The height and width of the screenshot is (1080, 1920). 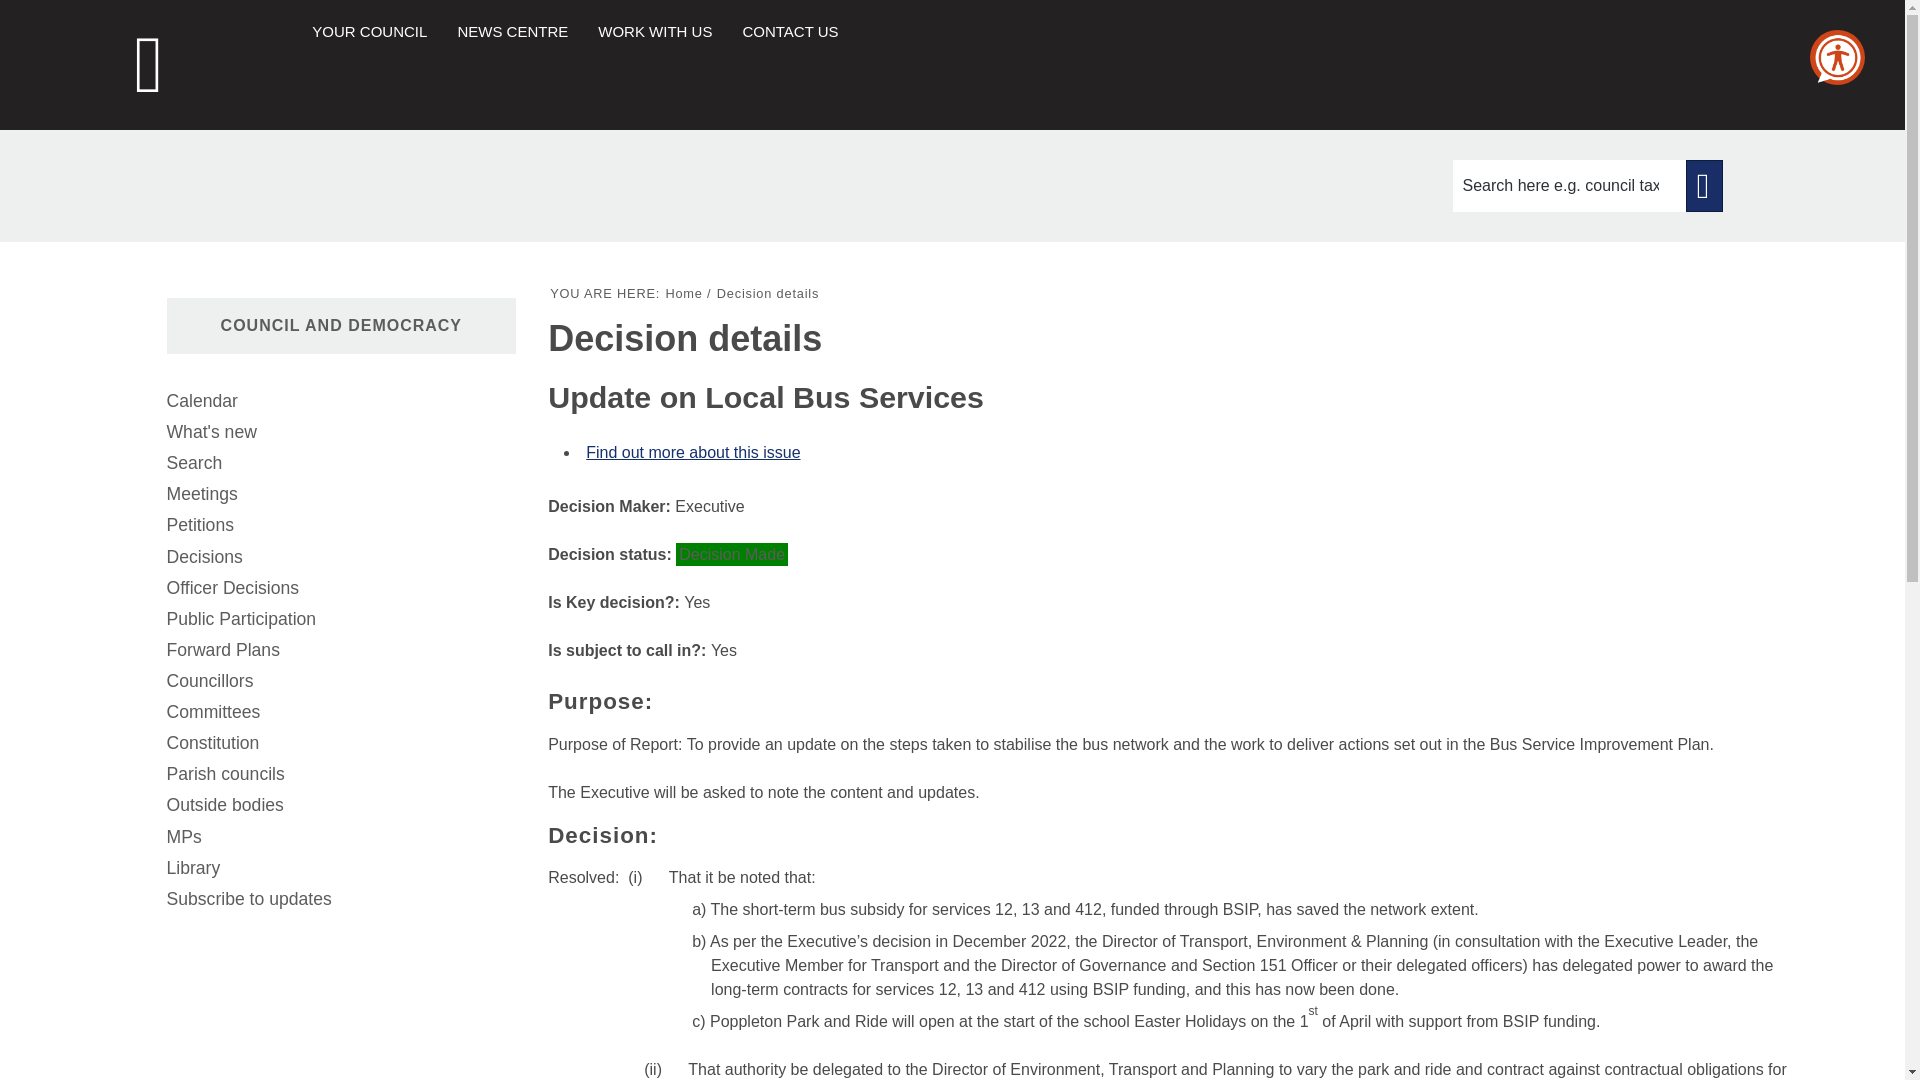 What do you see at coordinates (340, 650) in the screenshot?
I see `Link to Forward Plans` at bounding box center [340, 650].